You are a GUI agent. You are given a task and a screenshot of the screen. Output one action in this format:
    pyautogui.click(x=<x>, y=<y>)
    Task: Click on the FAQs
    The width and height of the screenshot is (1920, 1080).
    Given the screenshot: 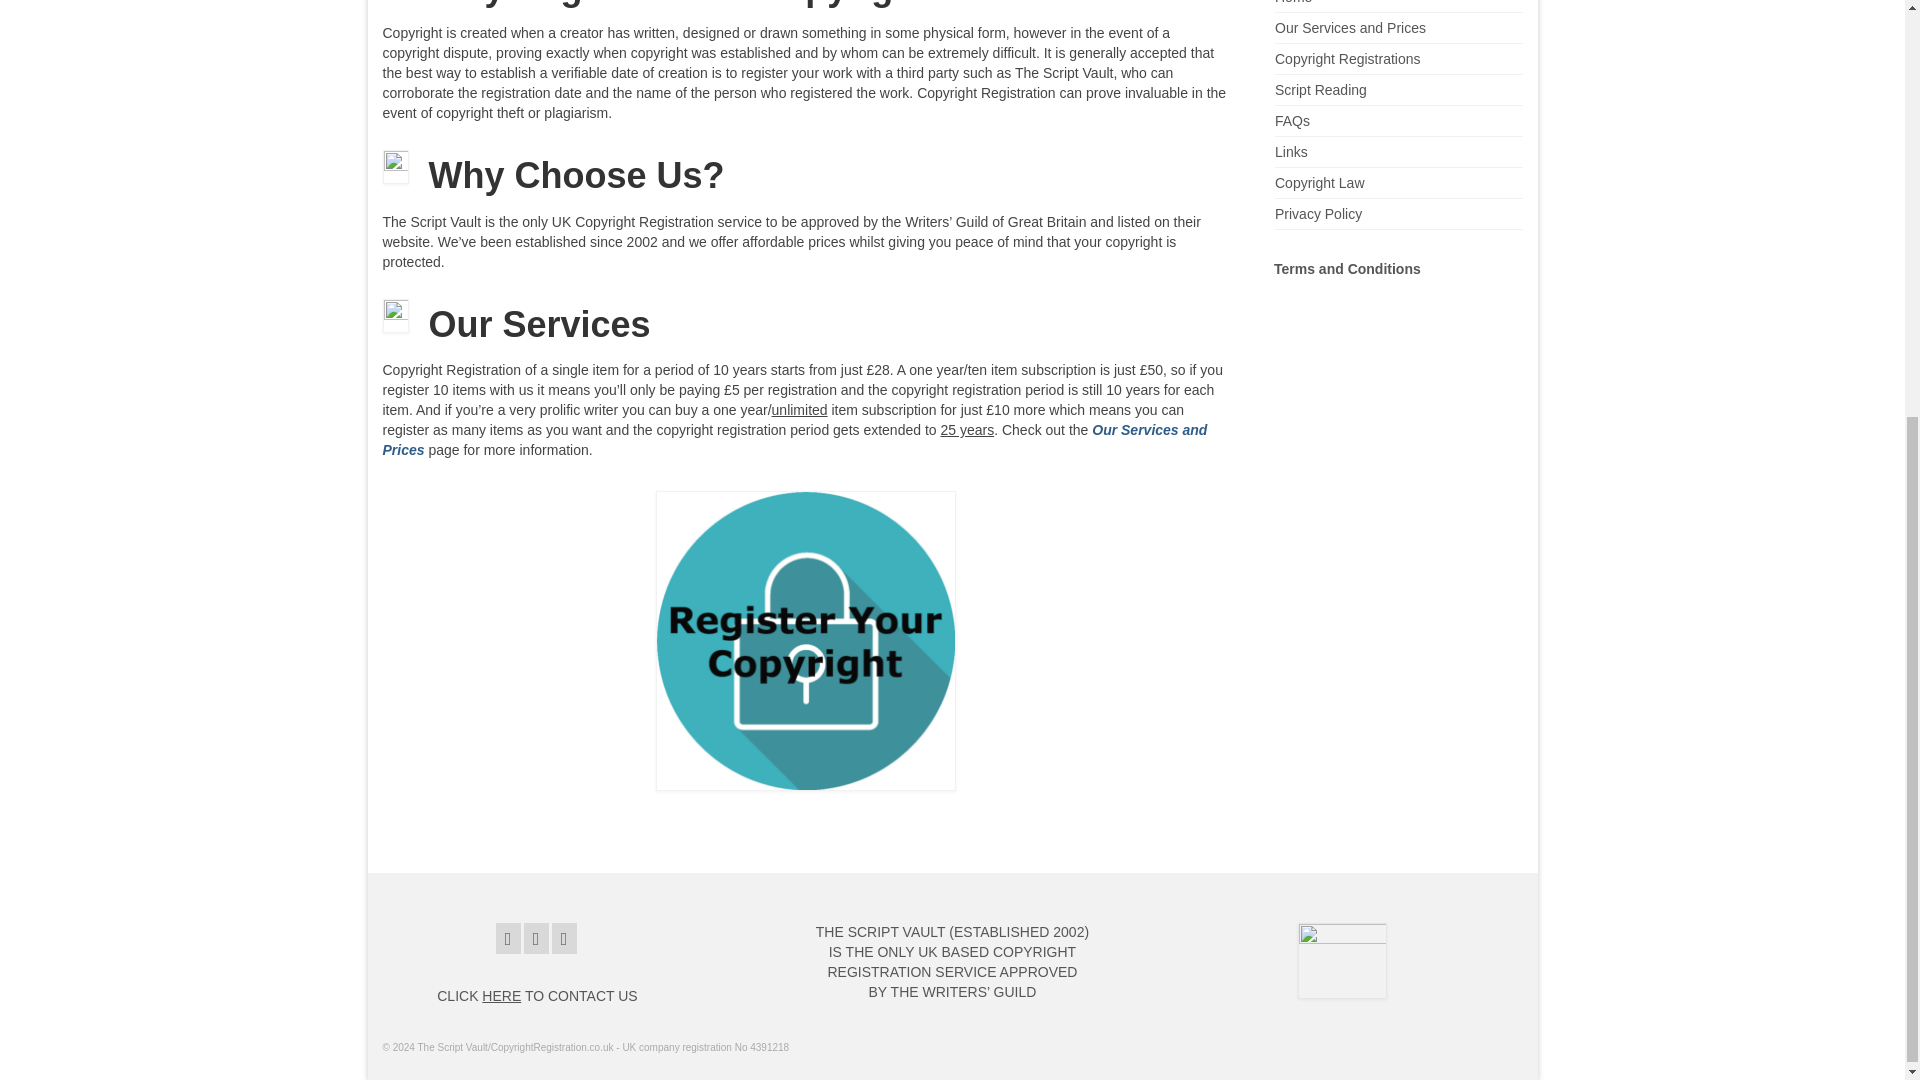 What is the action you would take?
    pyautogui.click(x=1292, y=120)
    